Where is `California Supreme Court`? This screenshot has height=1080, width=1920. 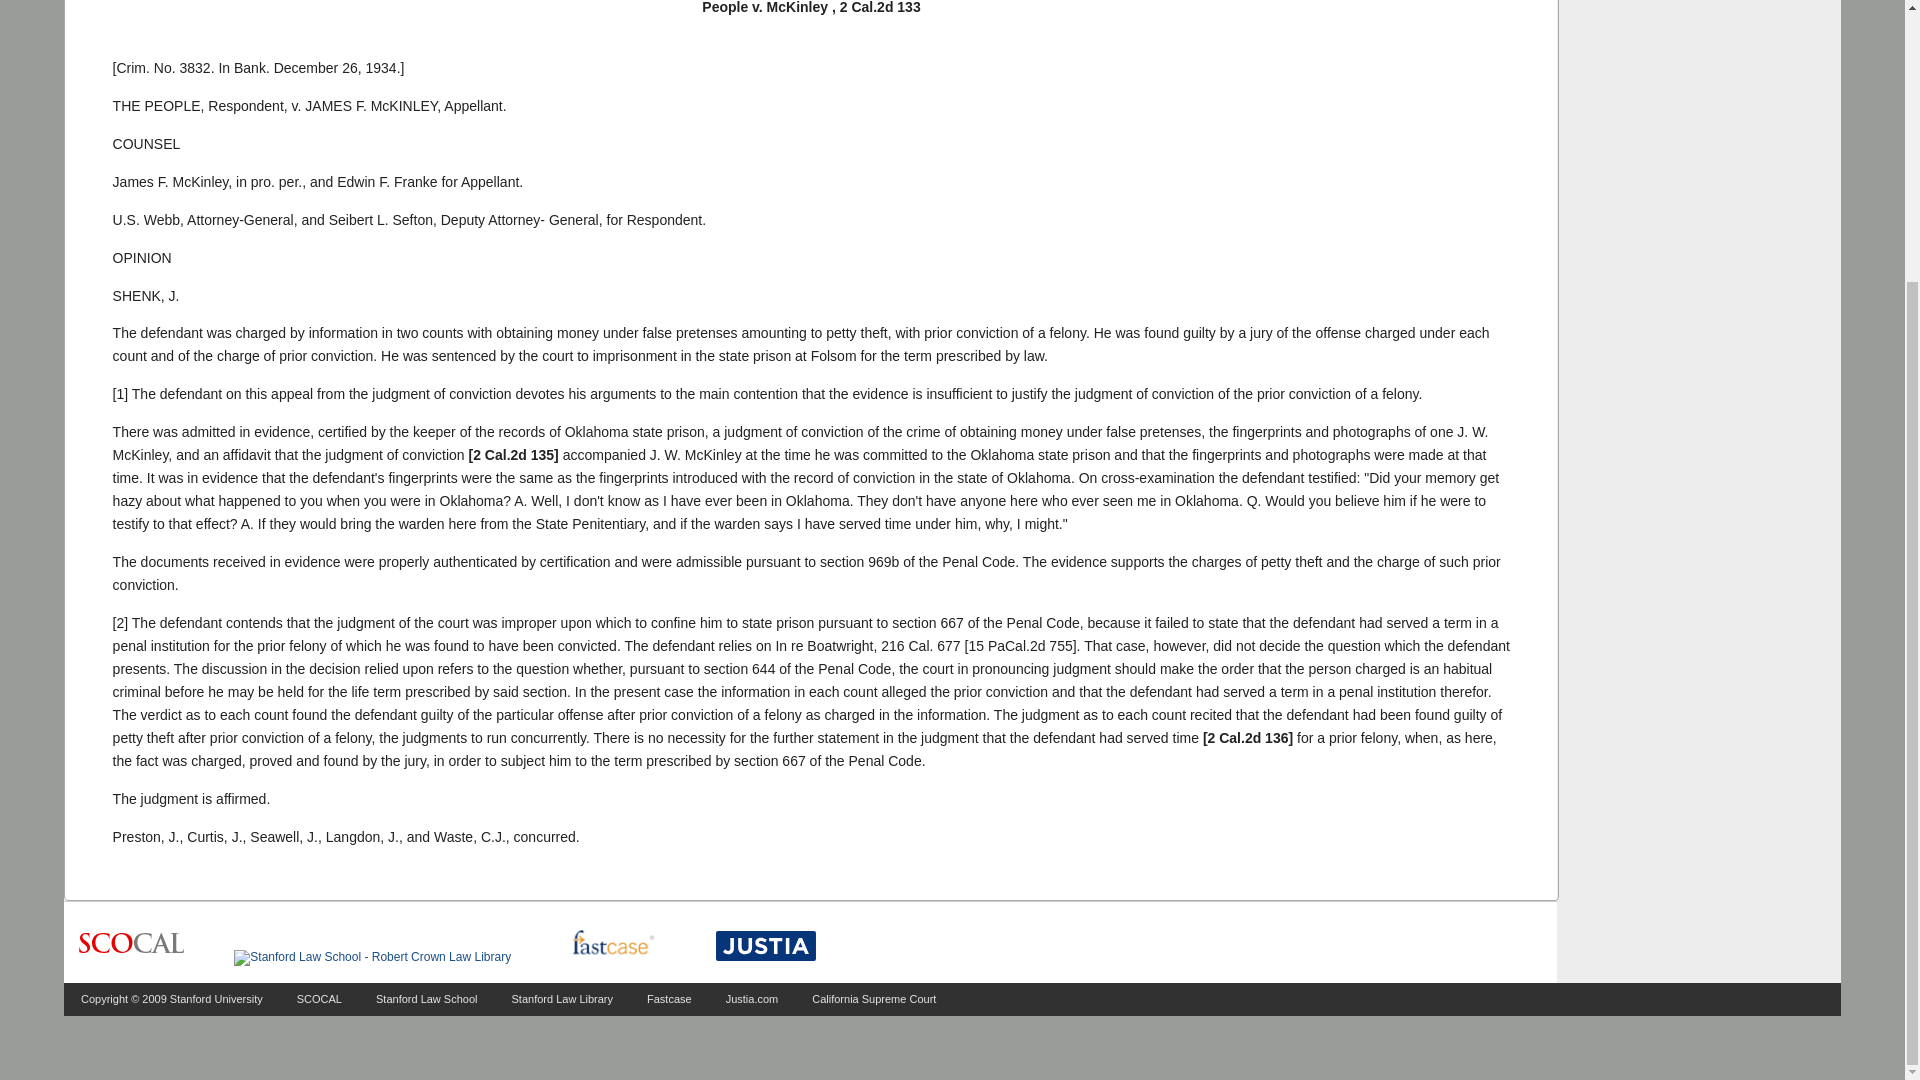
California Supreme Court is located at coordinates (874, 998).